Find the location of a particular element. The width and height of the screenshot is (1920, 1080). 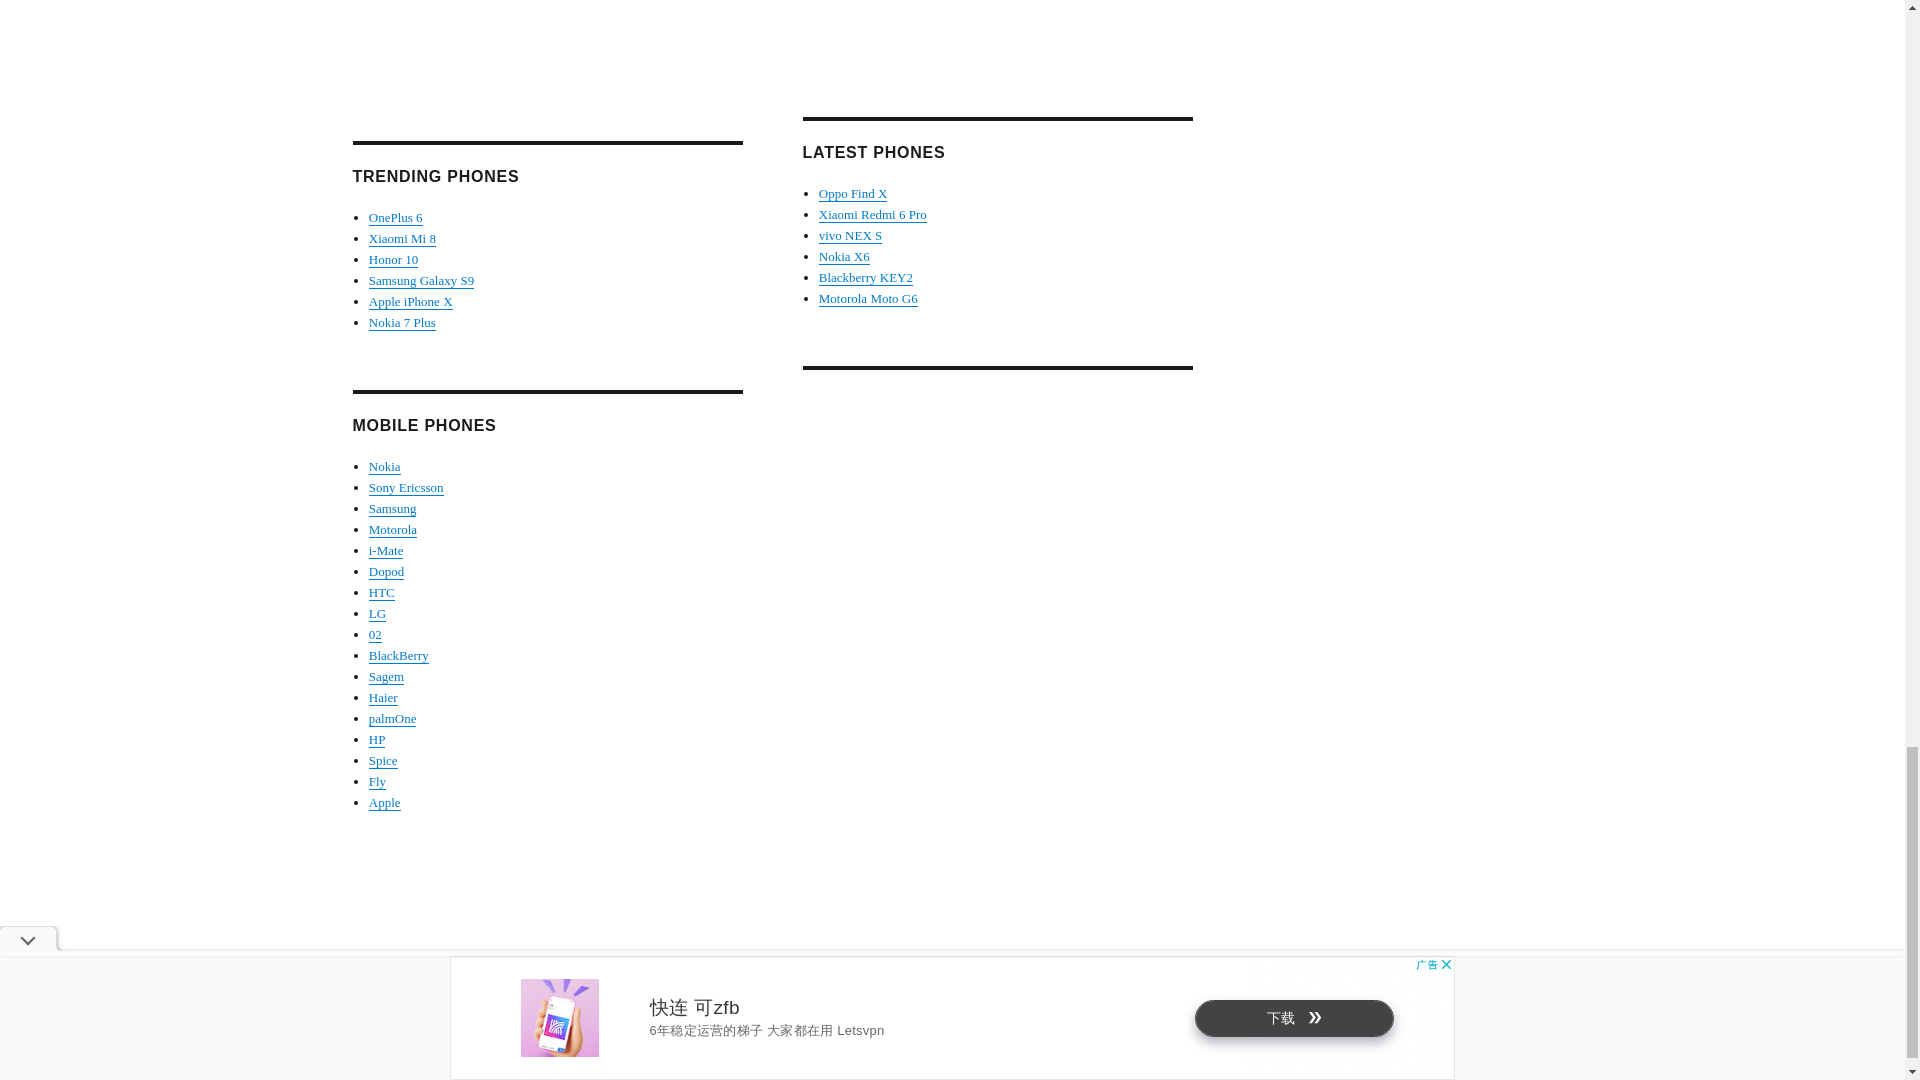

Samsung Galaxy S9 is located at coordinates (421, 280).